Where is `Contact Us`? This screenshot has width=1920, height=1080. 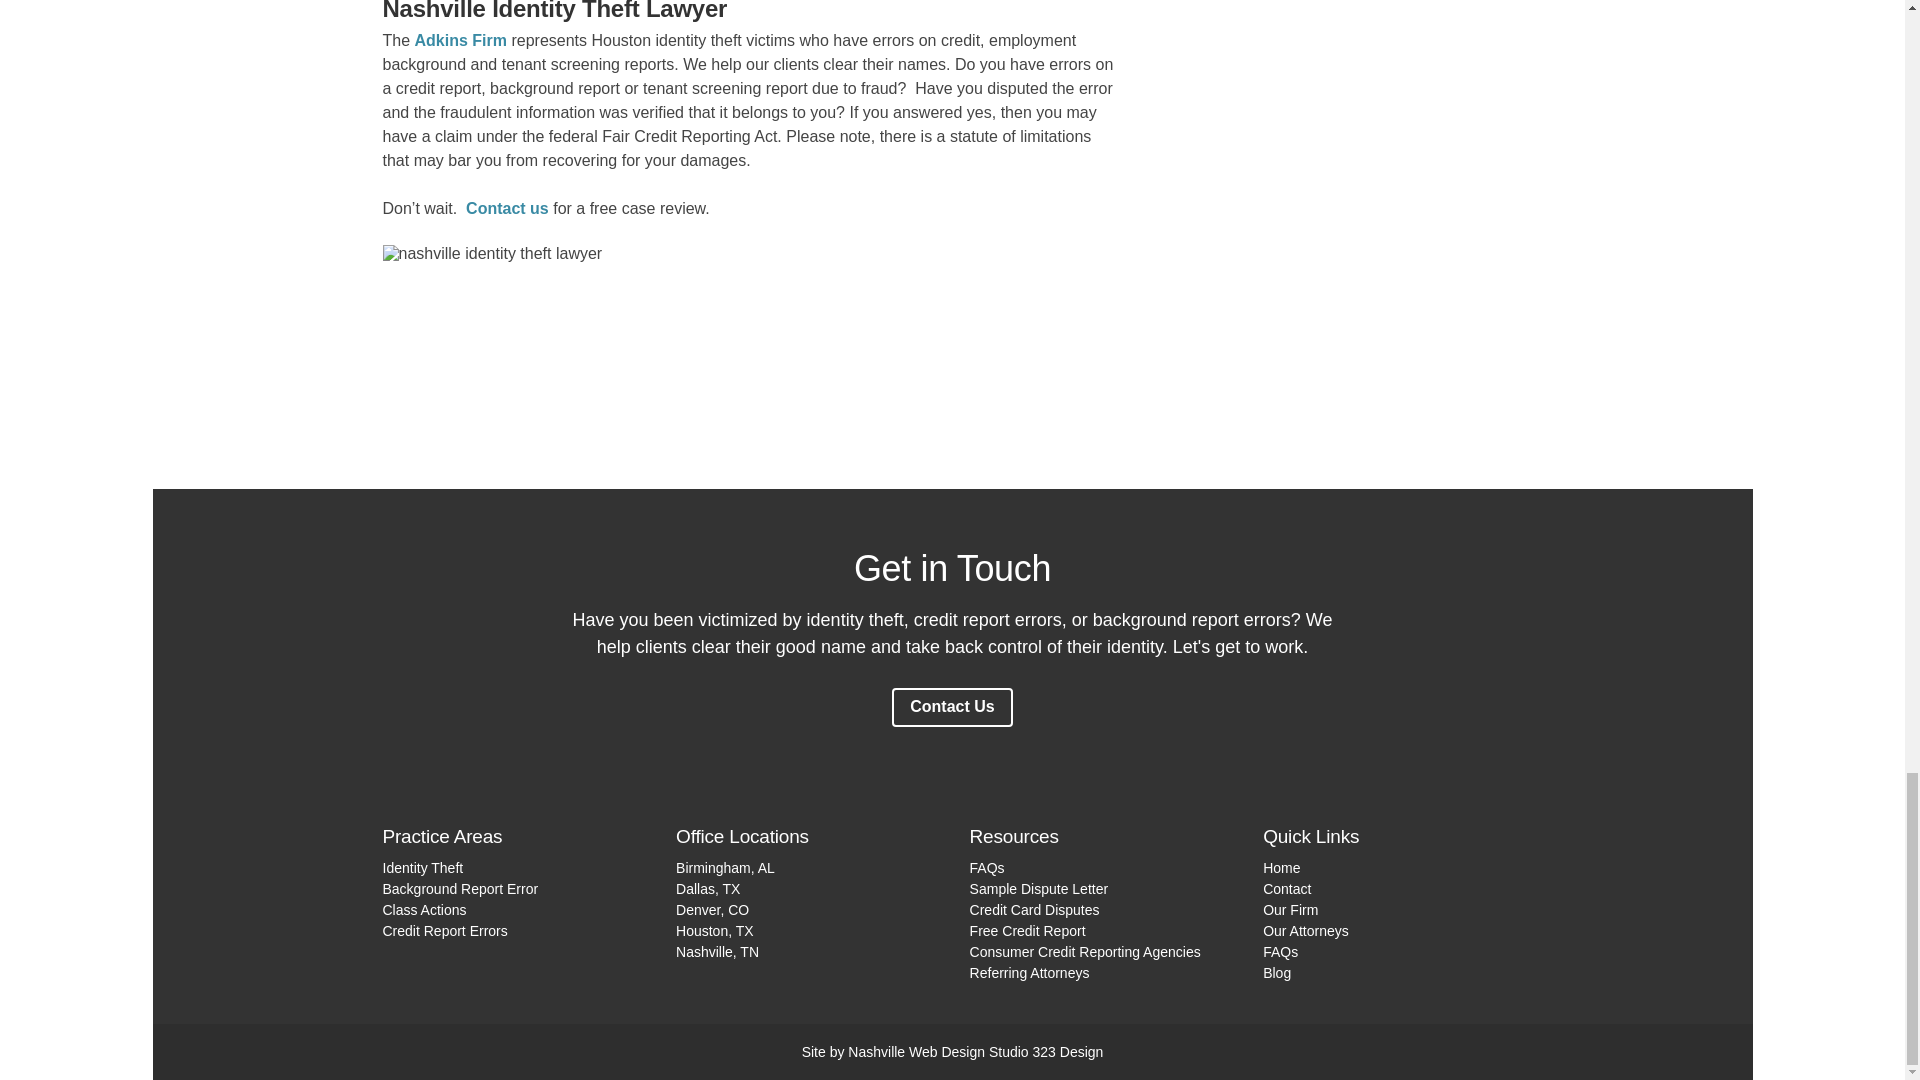
Contact Us is located at coordinates (952, 705).